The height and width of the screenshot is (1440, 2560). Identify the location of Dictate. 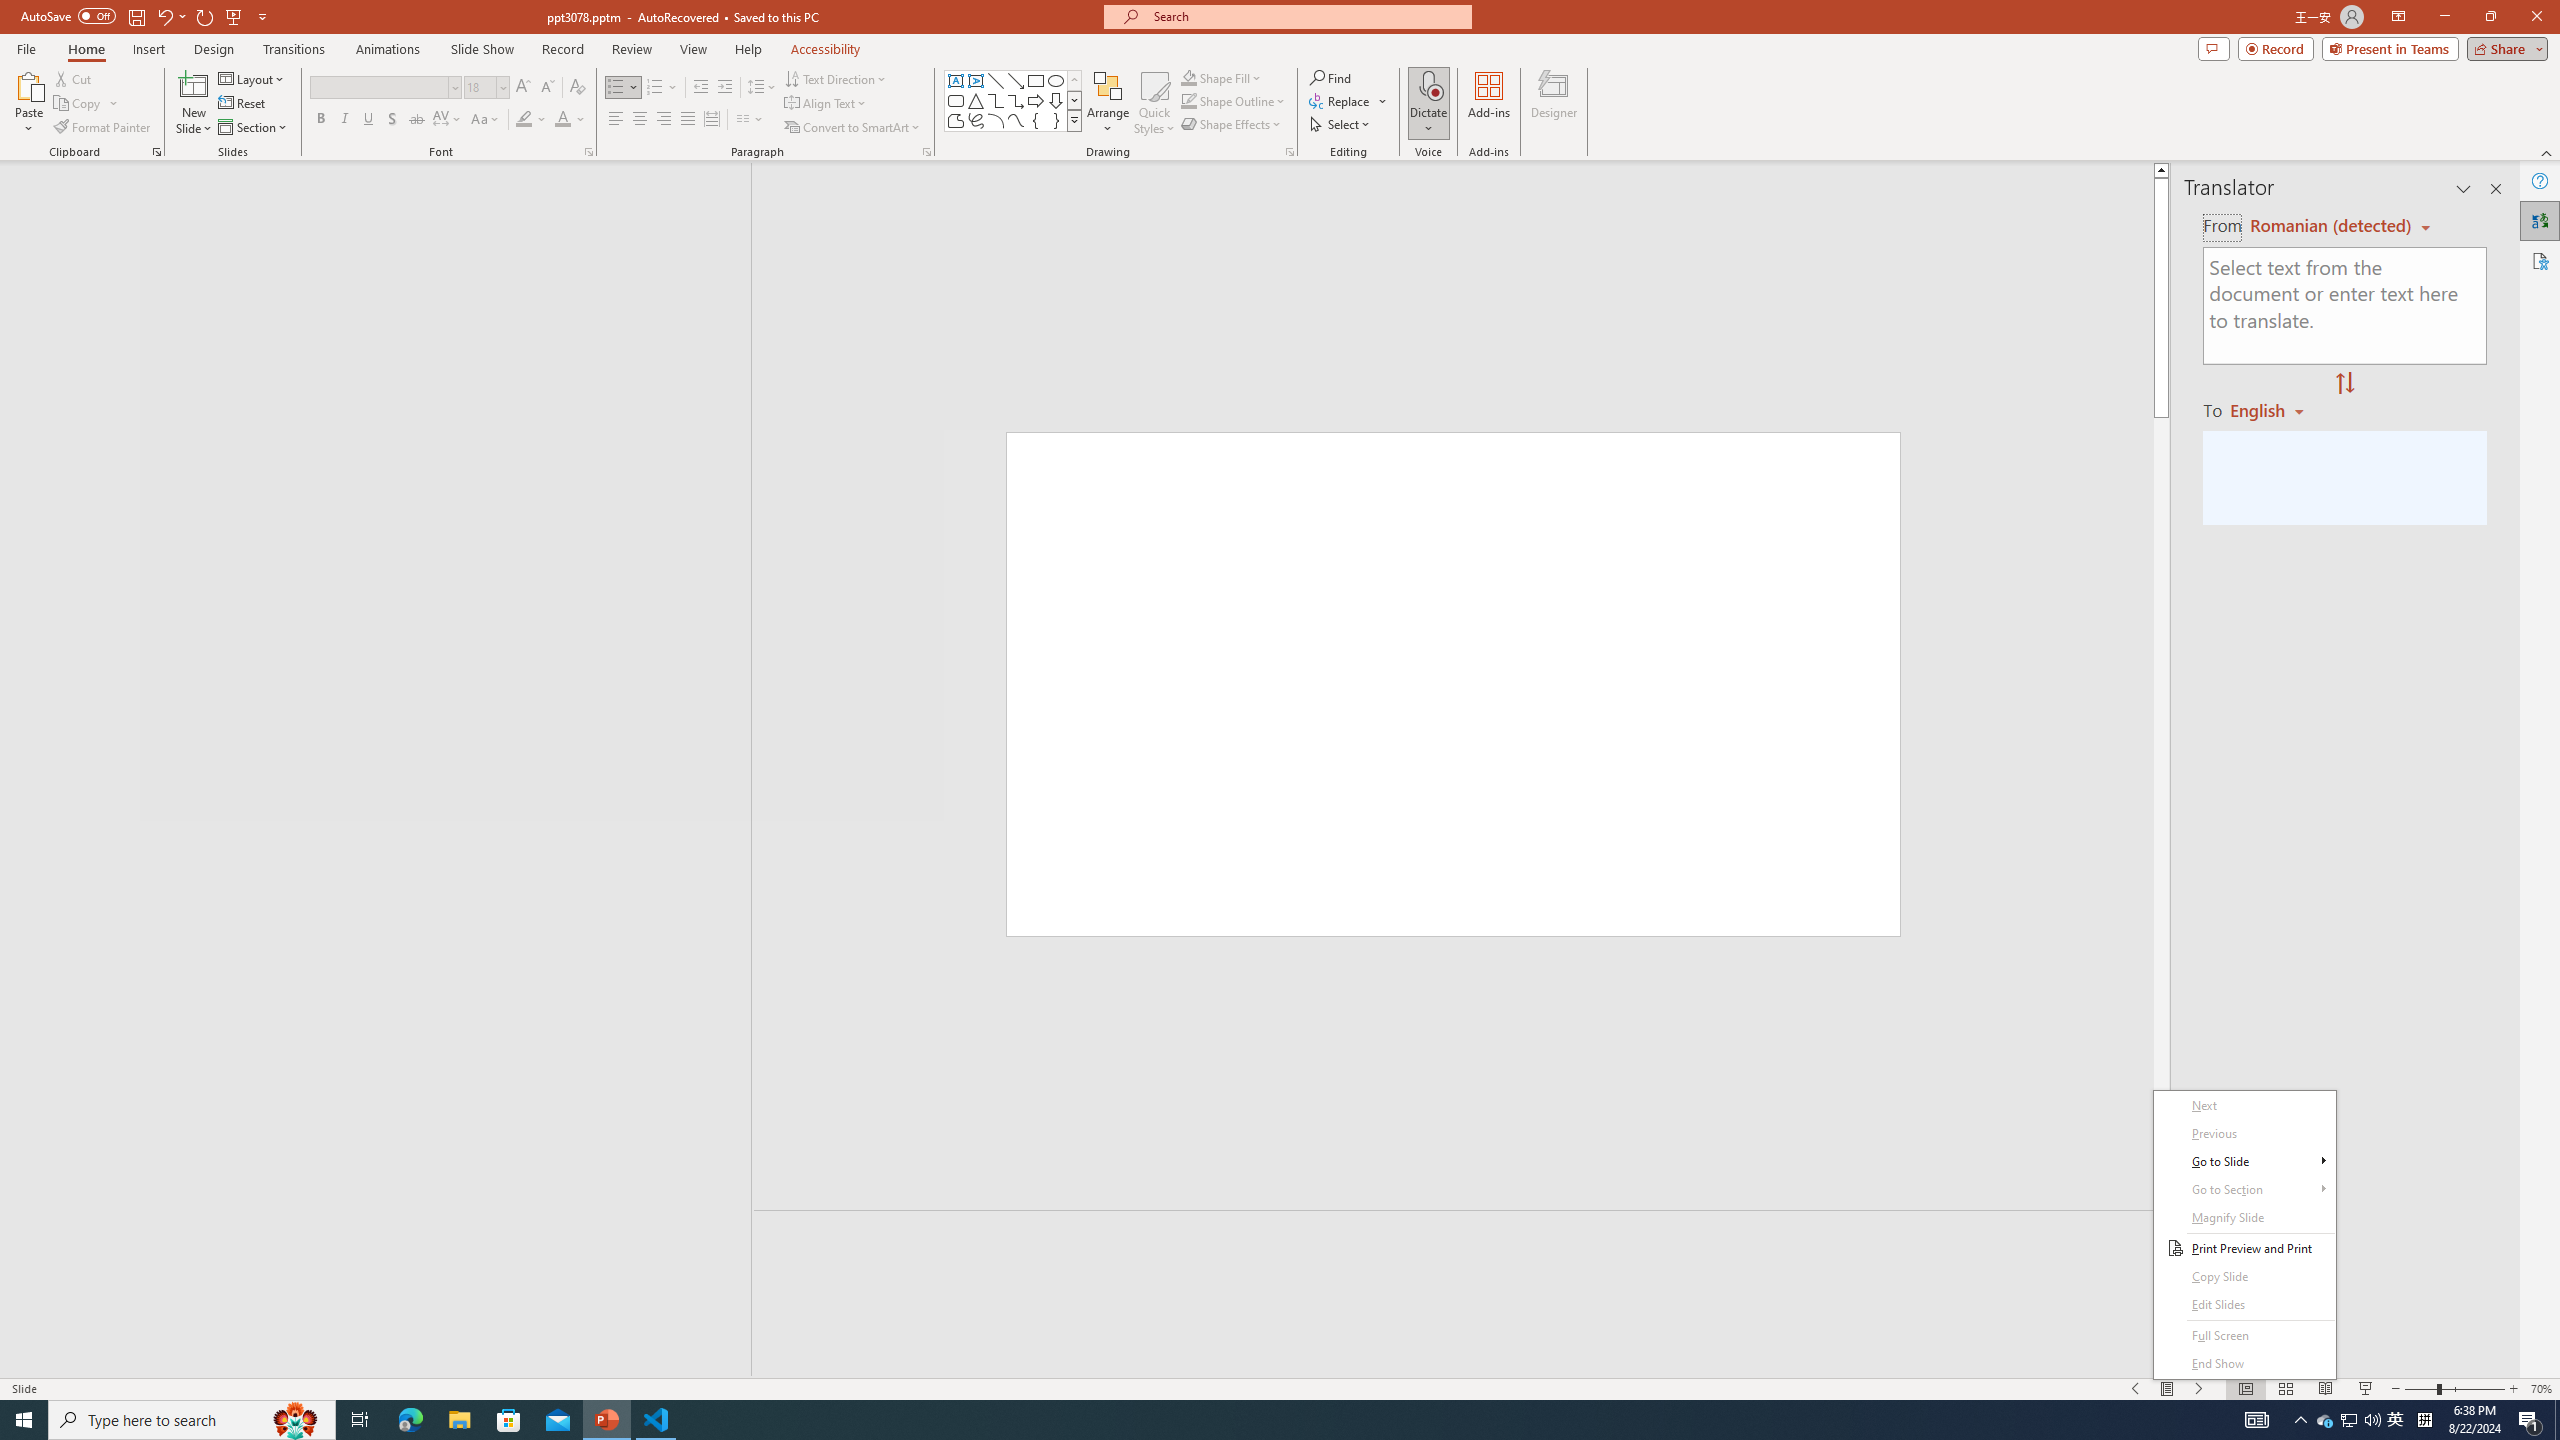
(1428, 103).